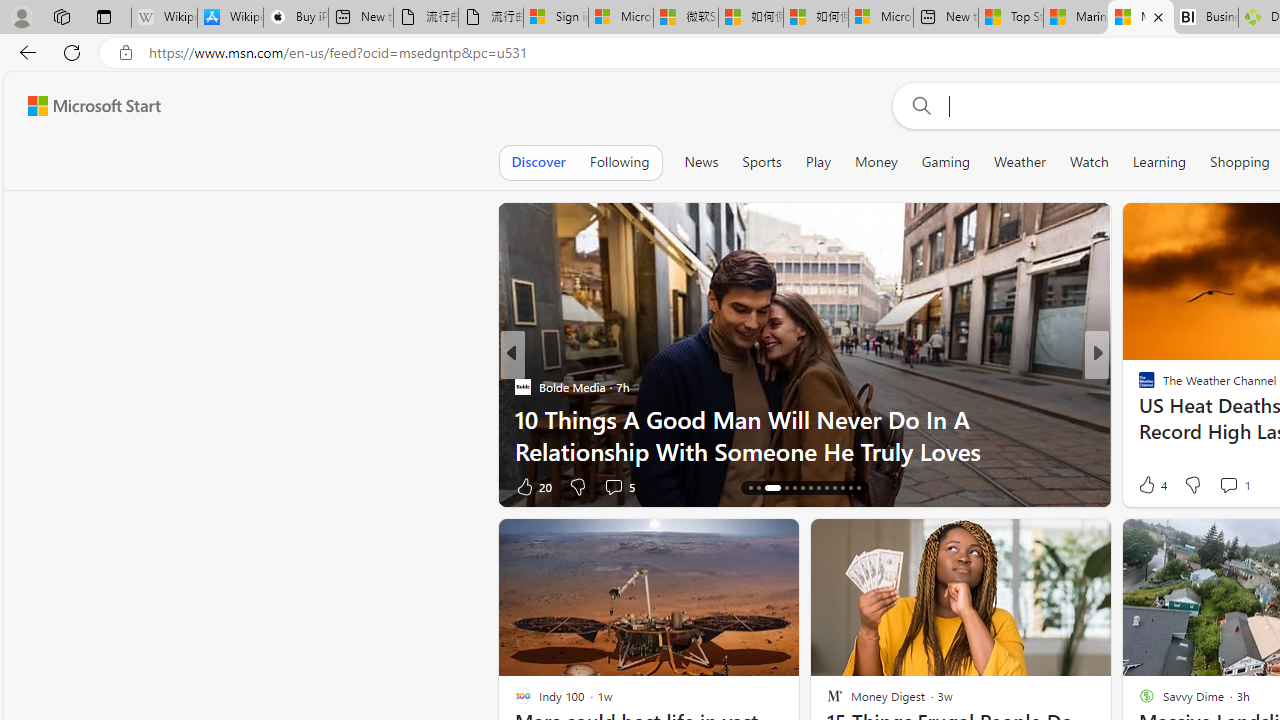 The height and width of the screenshot is (720, 1280). What do you see at coordinates (918, 105) in the screenshot?
I see `Web search` at bounding box center [918, 105].